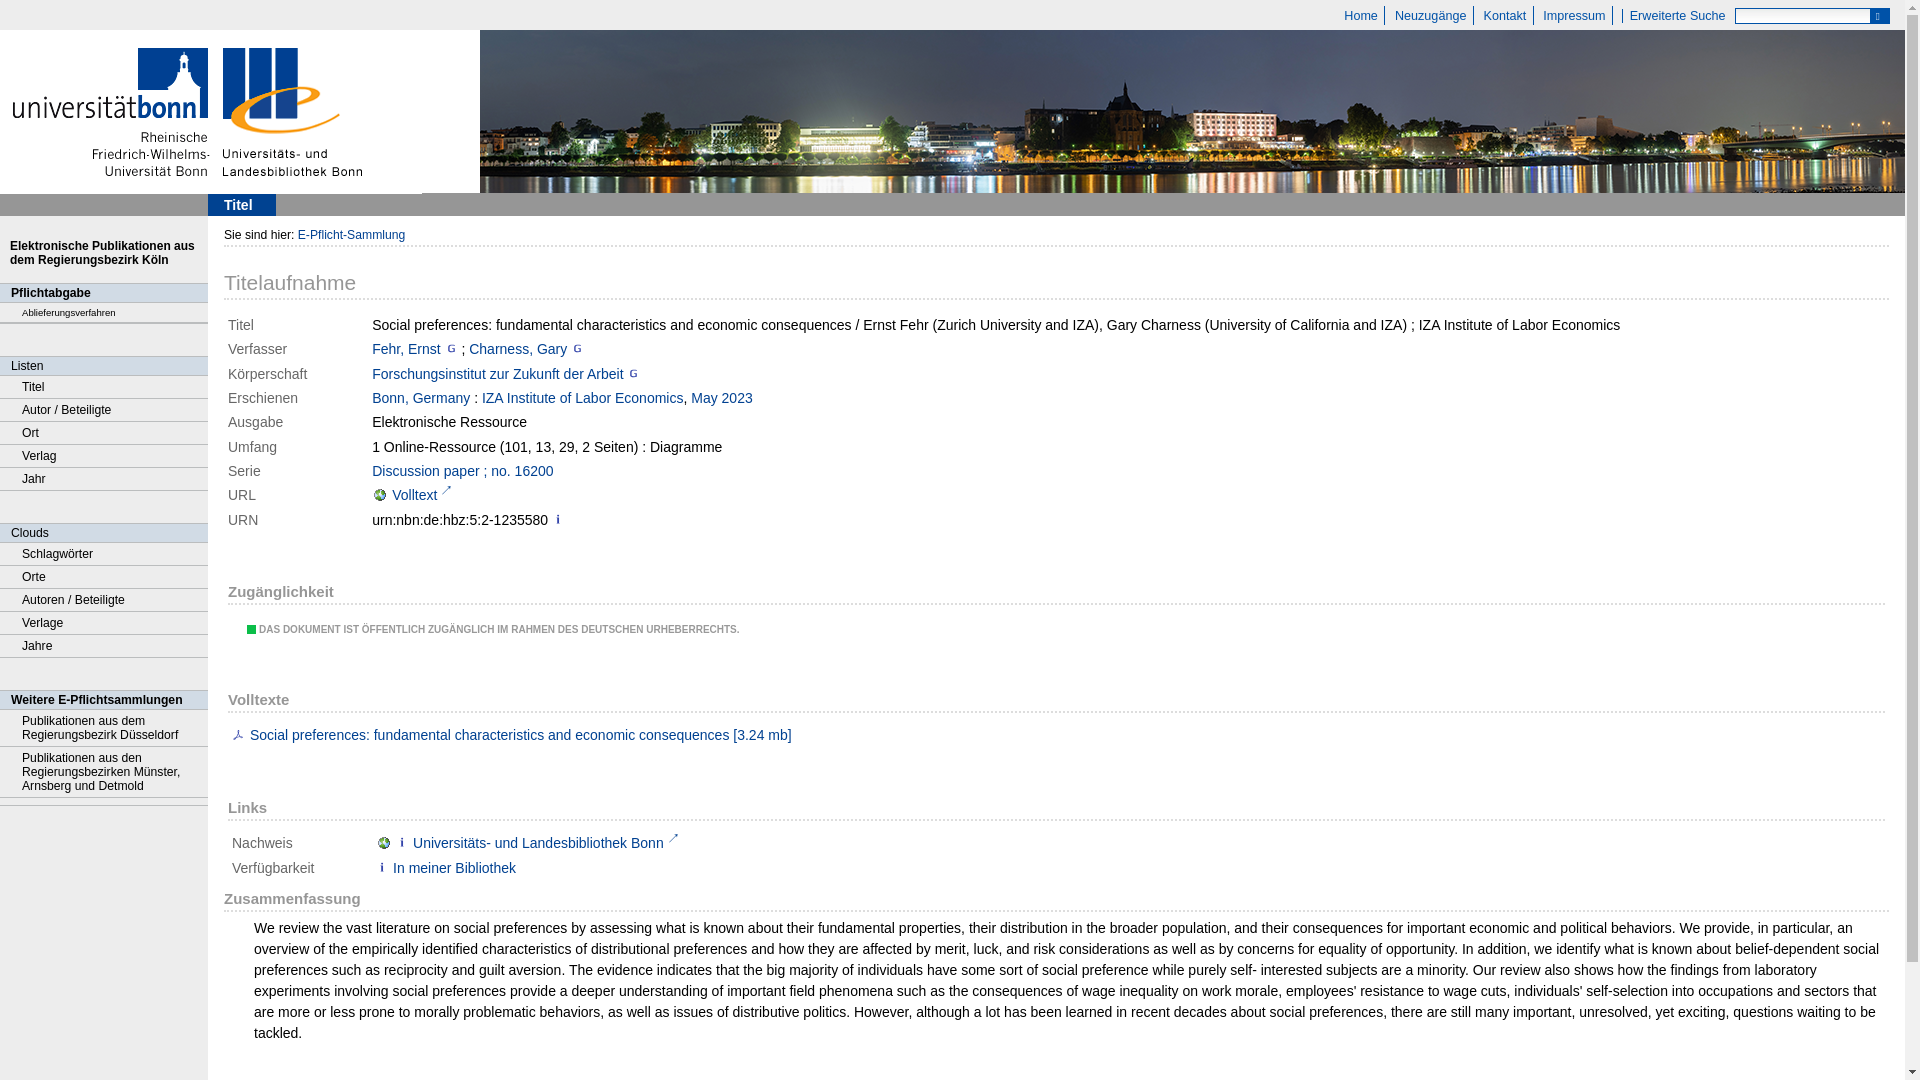 The height and width of the screenshot is (1080, 1920). What do you see at coordinates (497, 374) in the screenshot?
I see `Forschungsinstitut zur Zukunft der Arbeit` at bounding box center [497, 374].